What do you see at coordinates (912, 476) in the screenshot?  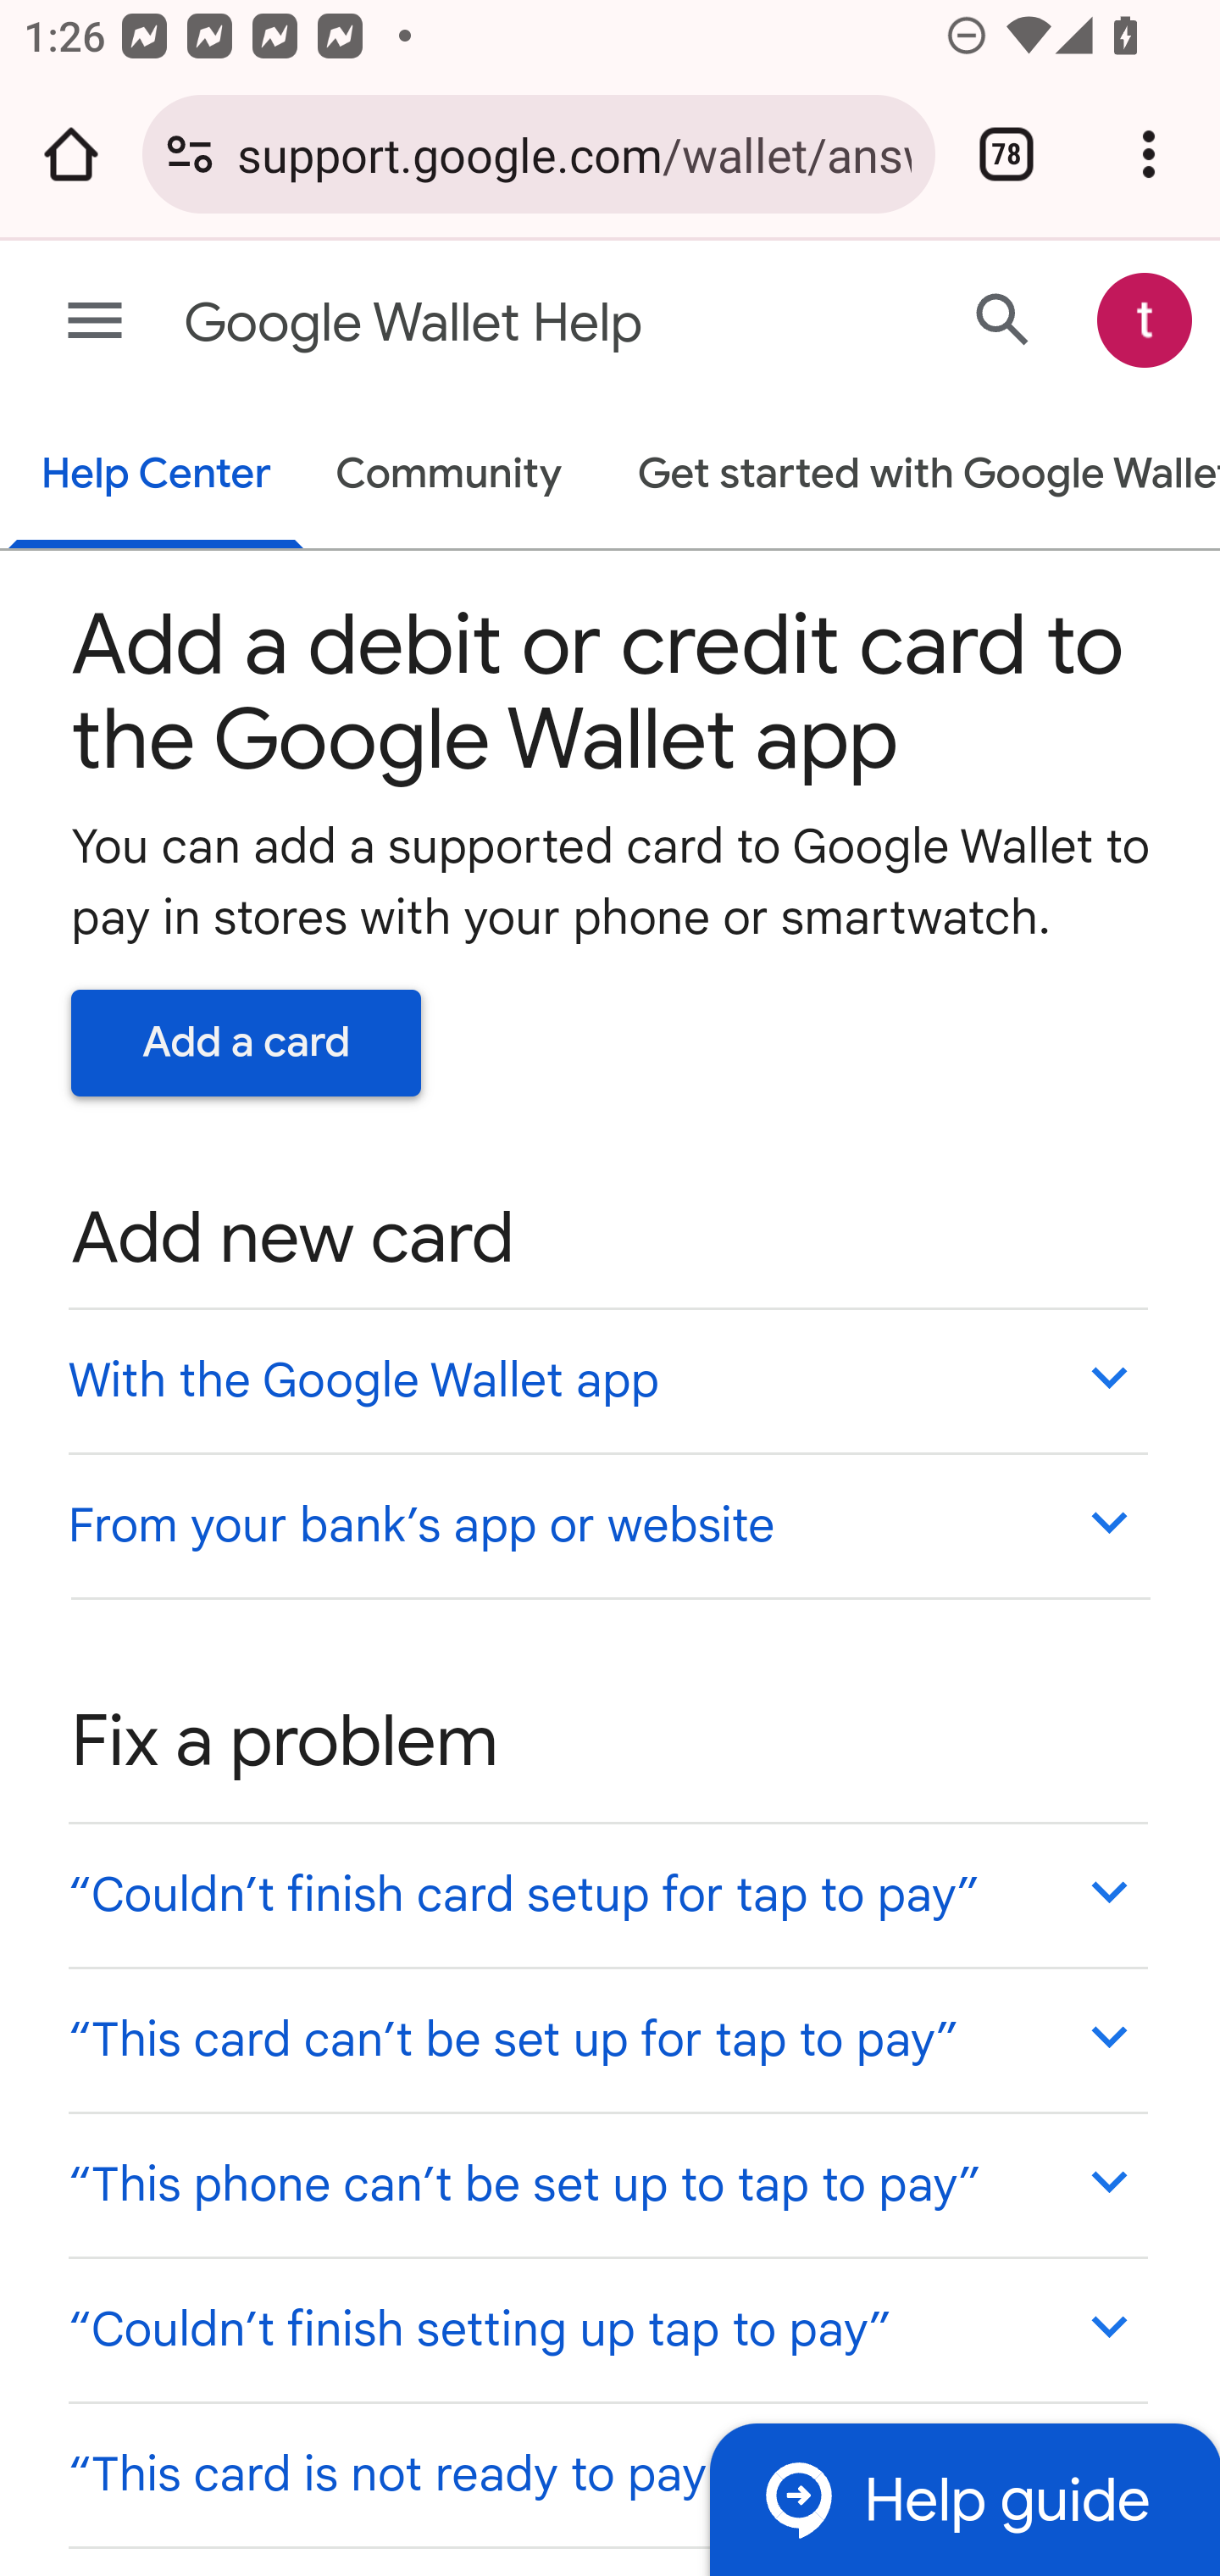 I see `Get started with Google Wallet` at bounding box center [912, 476].